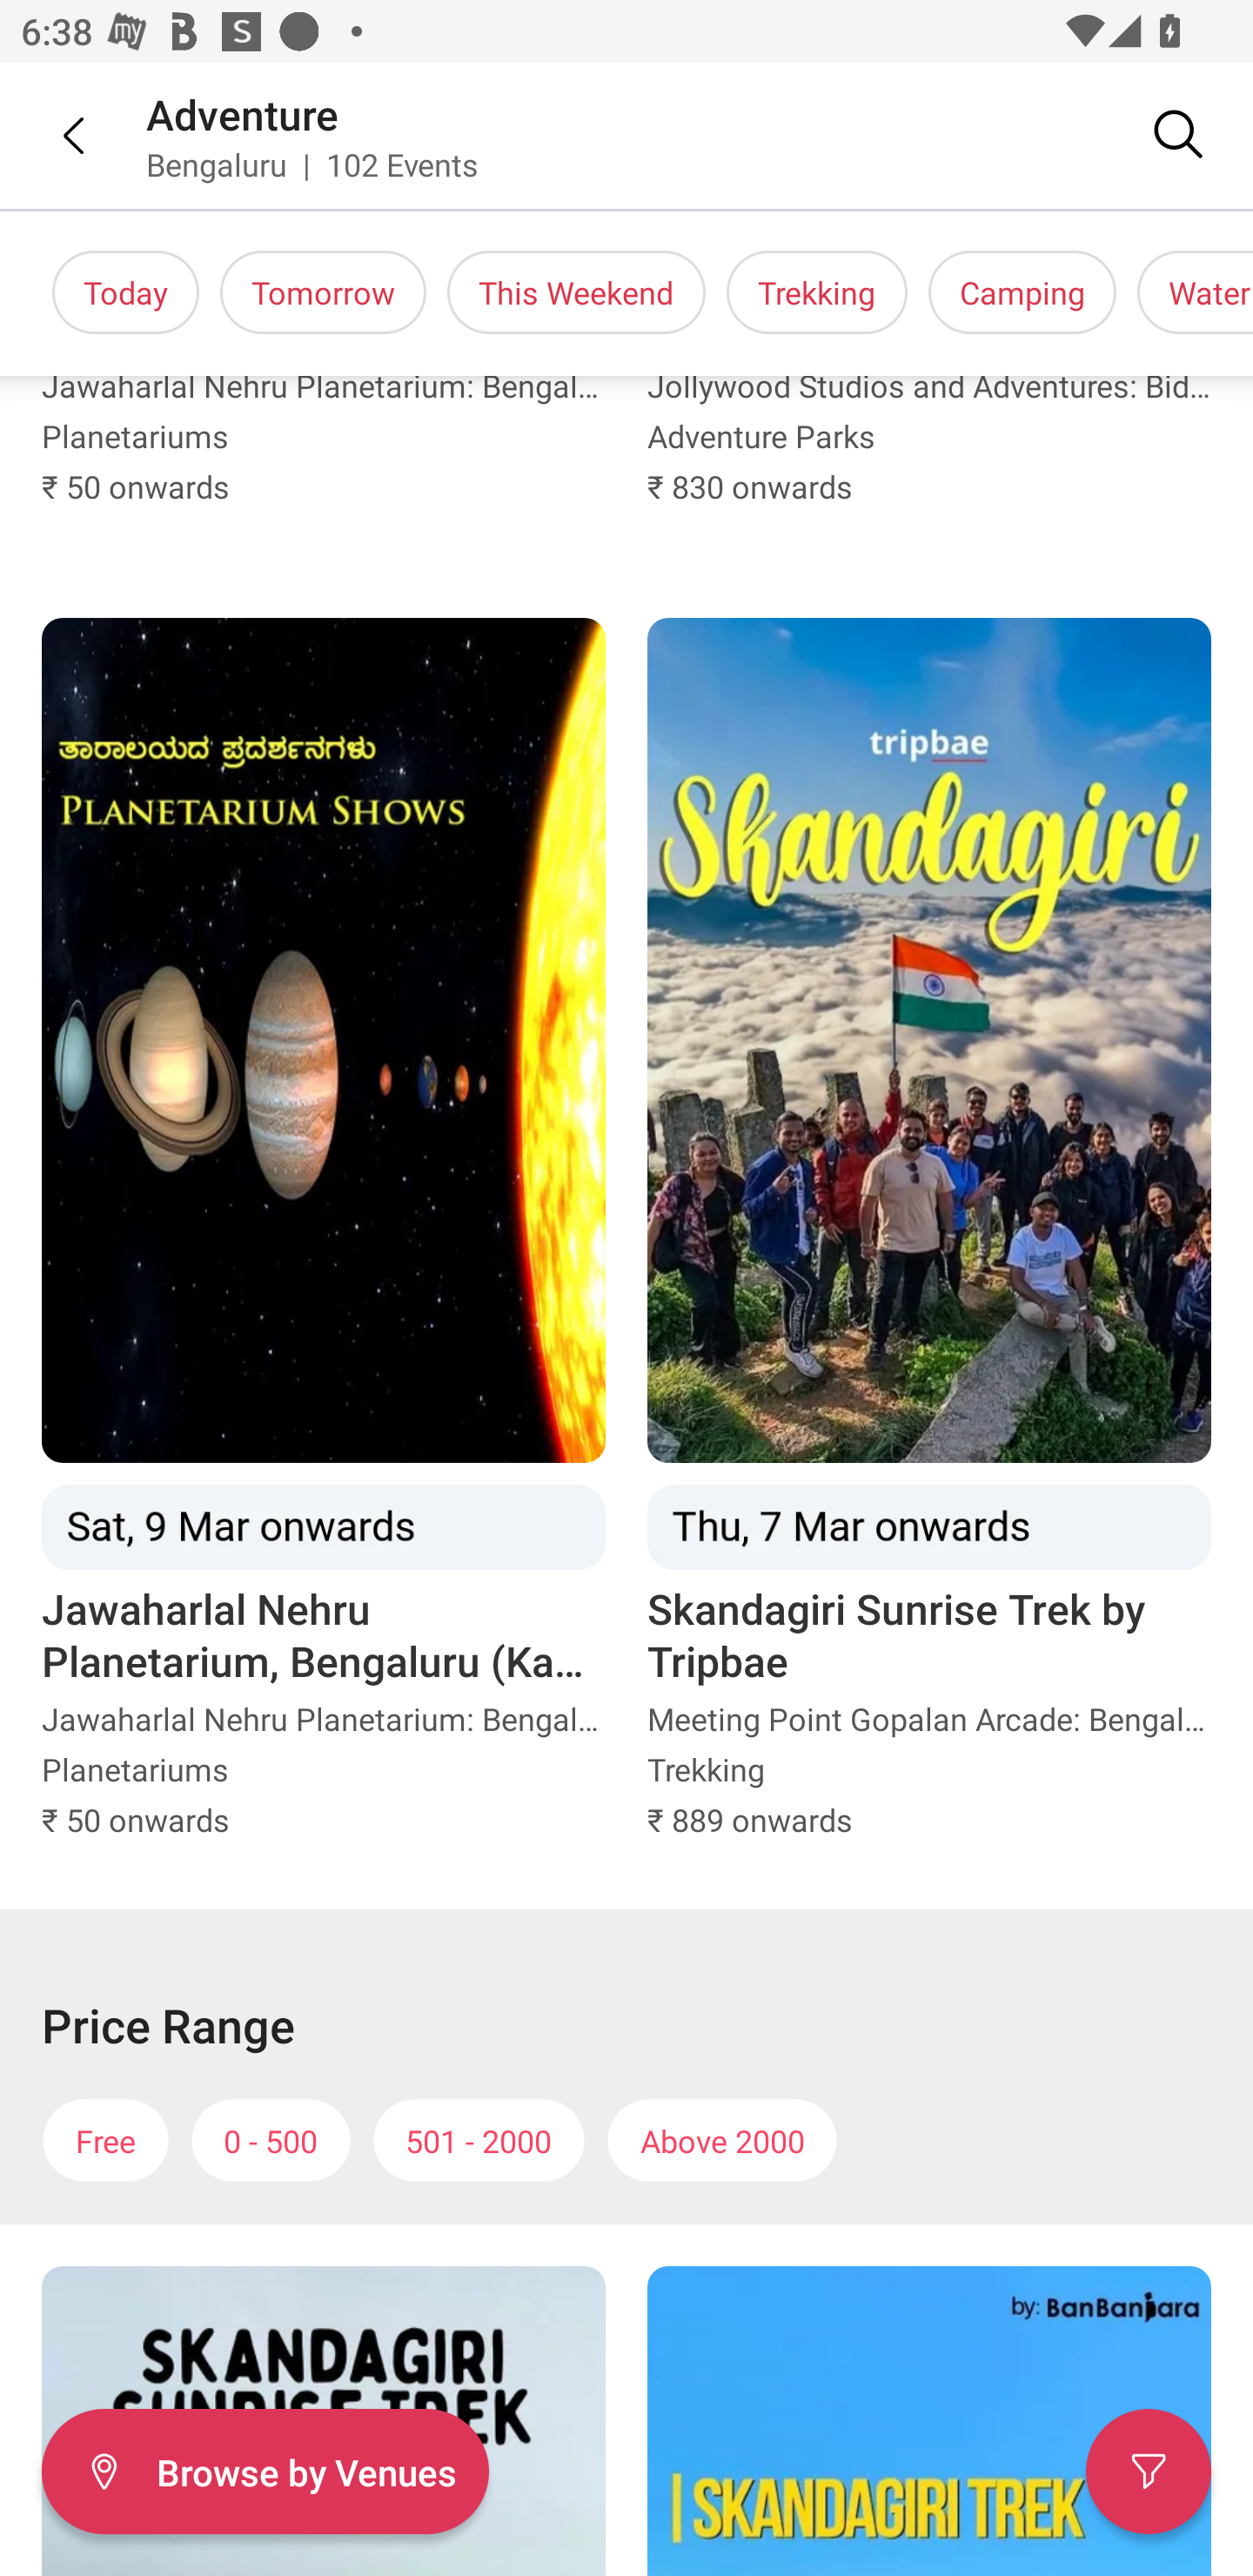  What do you see at coordinates (243, 113) in the screenshot?
I see `Adventure` at bounding box center [243, 113].